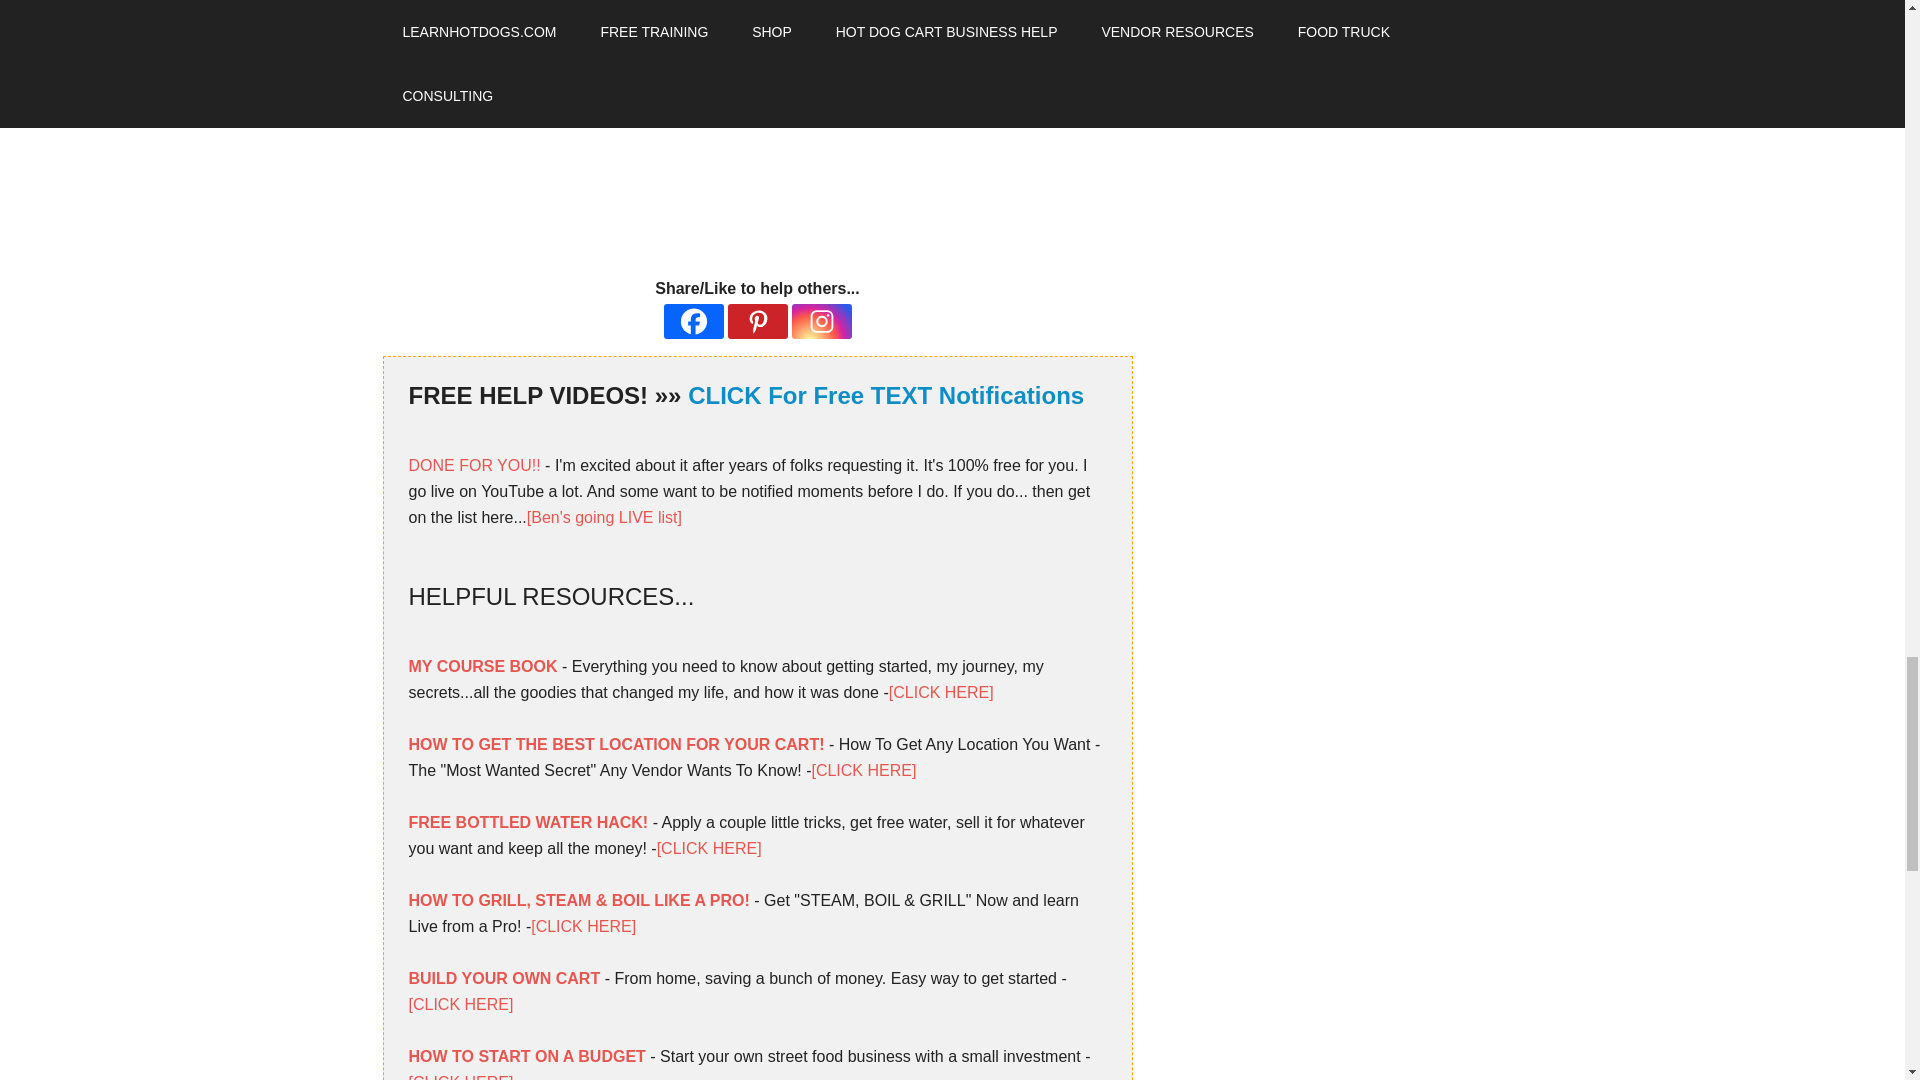 This screenshot has width=1920, height=1080. I want to click on FREE BOTTLED WATER HACK!, so click(528, 822).